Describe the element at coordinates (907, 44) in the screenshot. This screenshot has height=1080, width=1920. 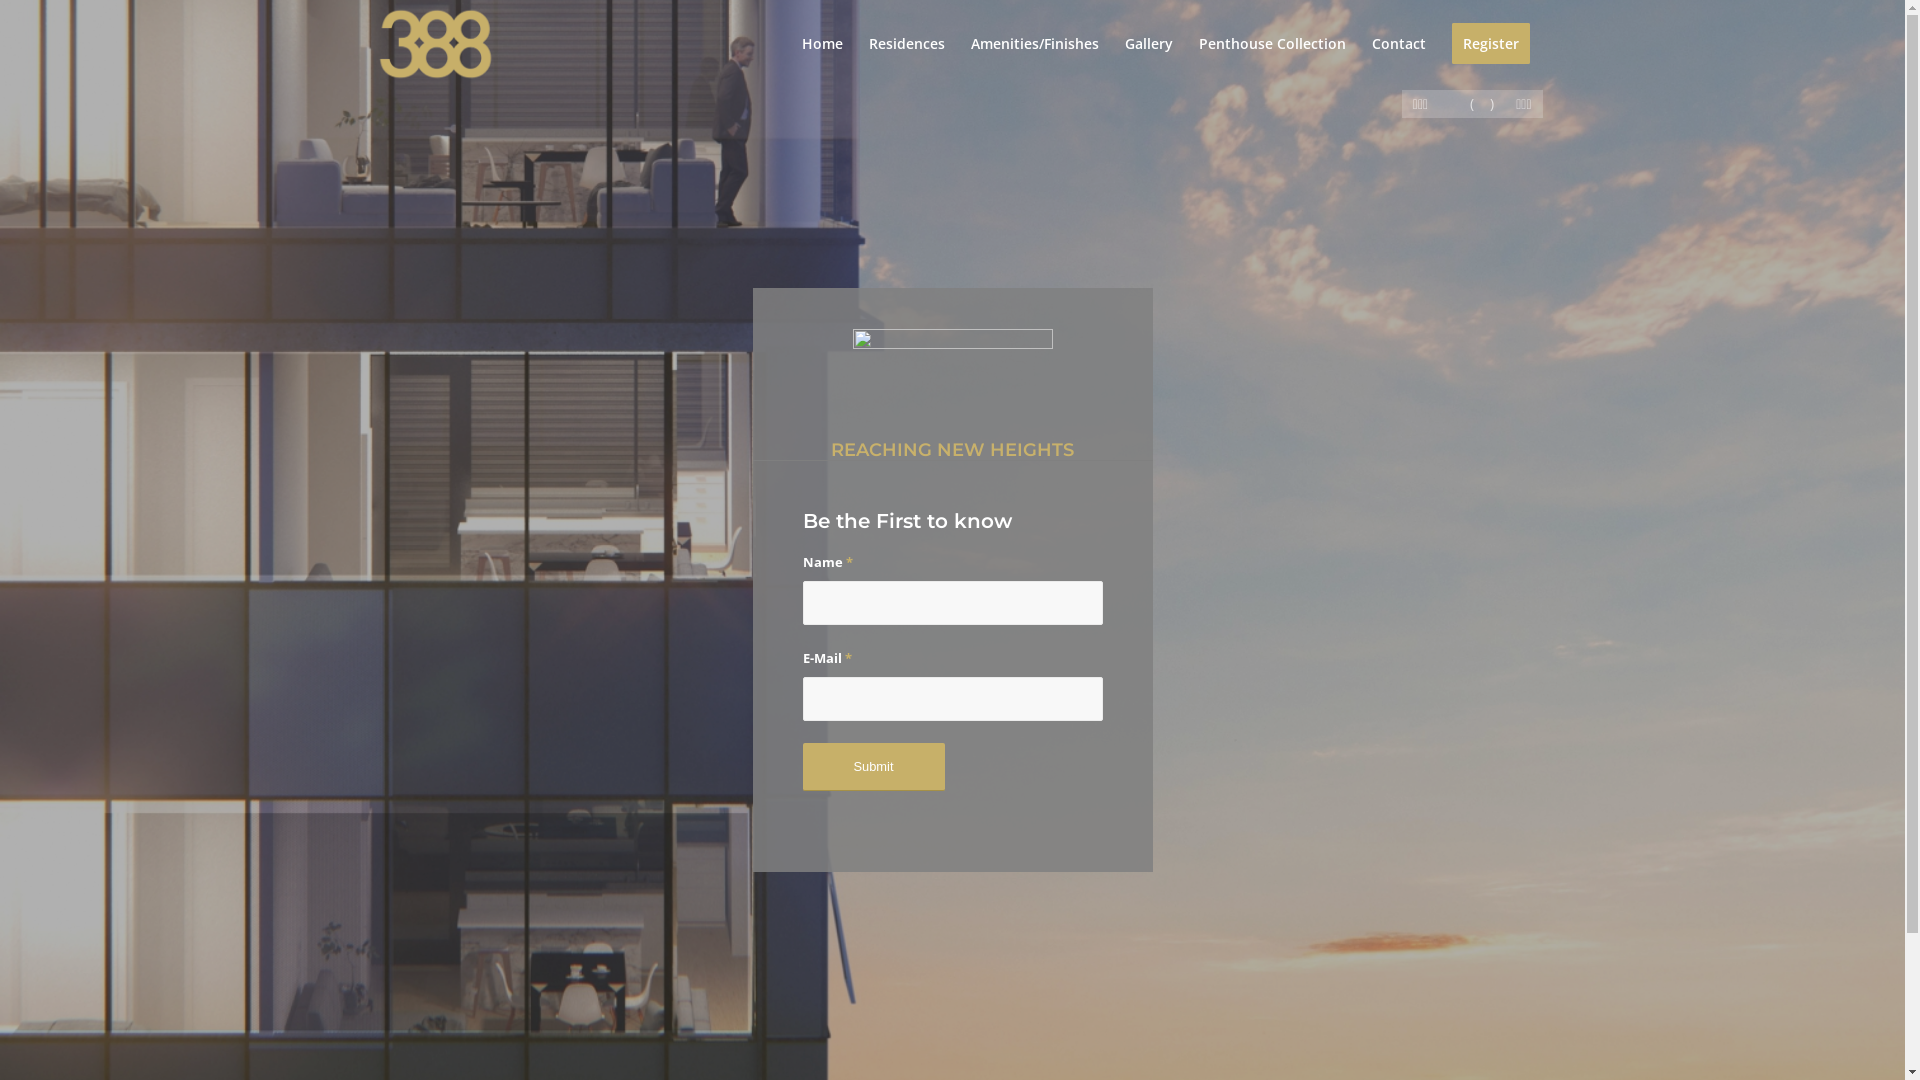
I see `Residences` at that location.